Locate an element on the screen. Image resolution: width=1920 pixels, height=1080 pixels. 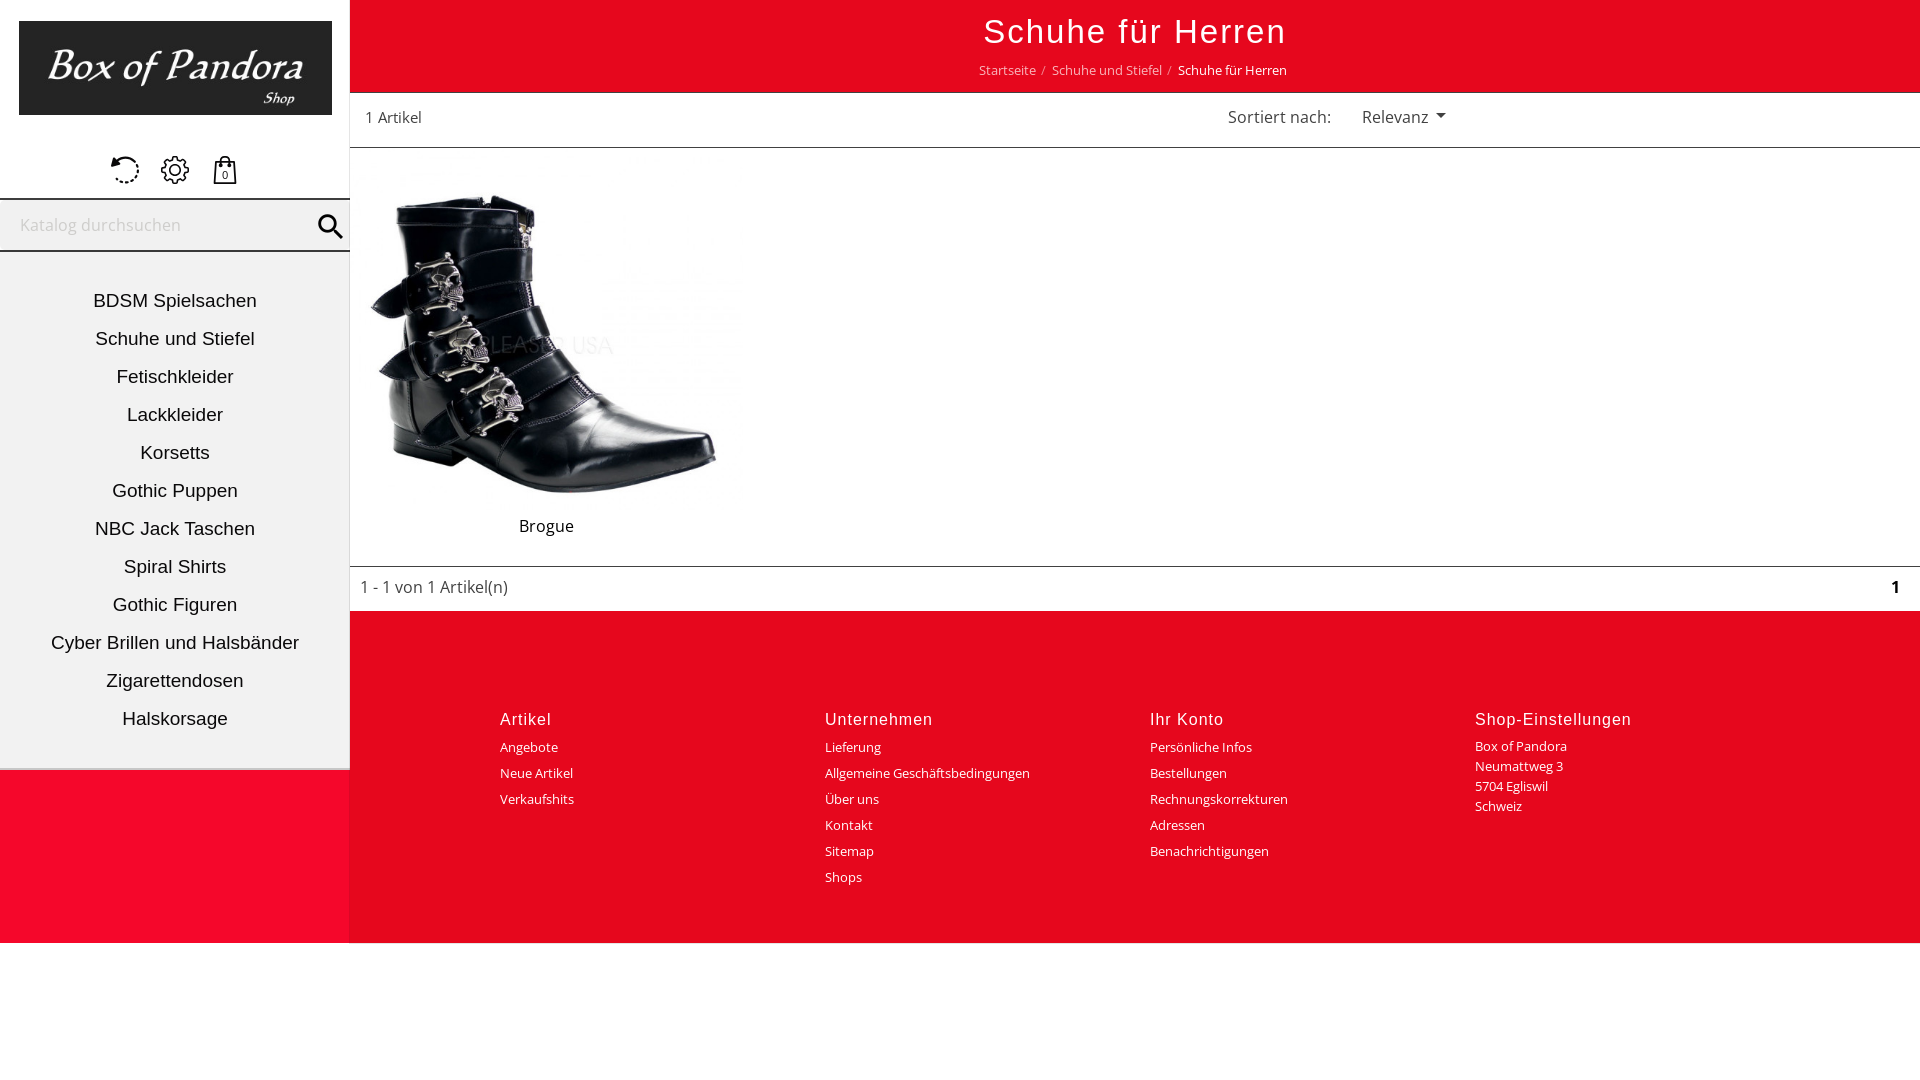
Schuhe und Stiefel is located at coordinates (1107, 70).